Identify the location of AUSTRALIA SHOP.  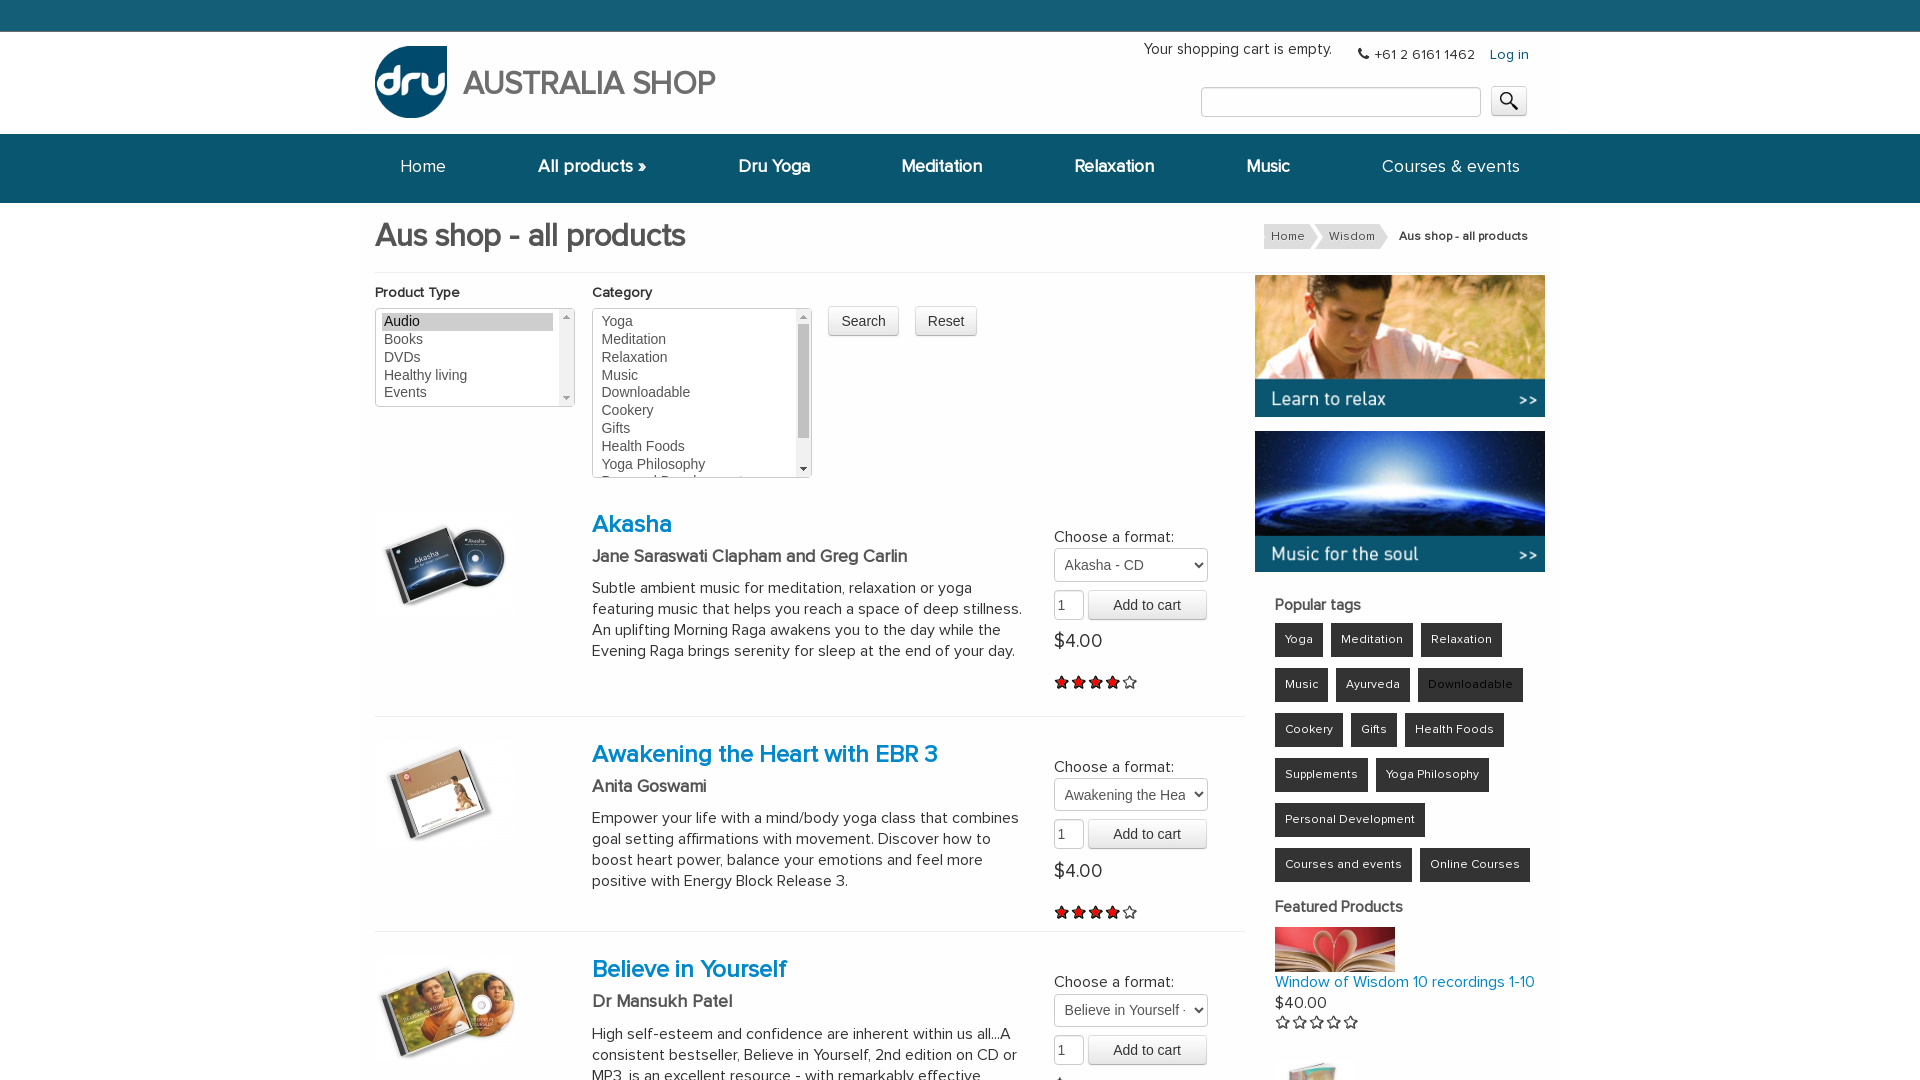
(589, 85).